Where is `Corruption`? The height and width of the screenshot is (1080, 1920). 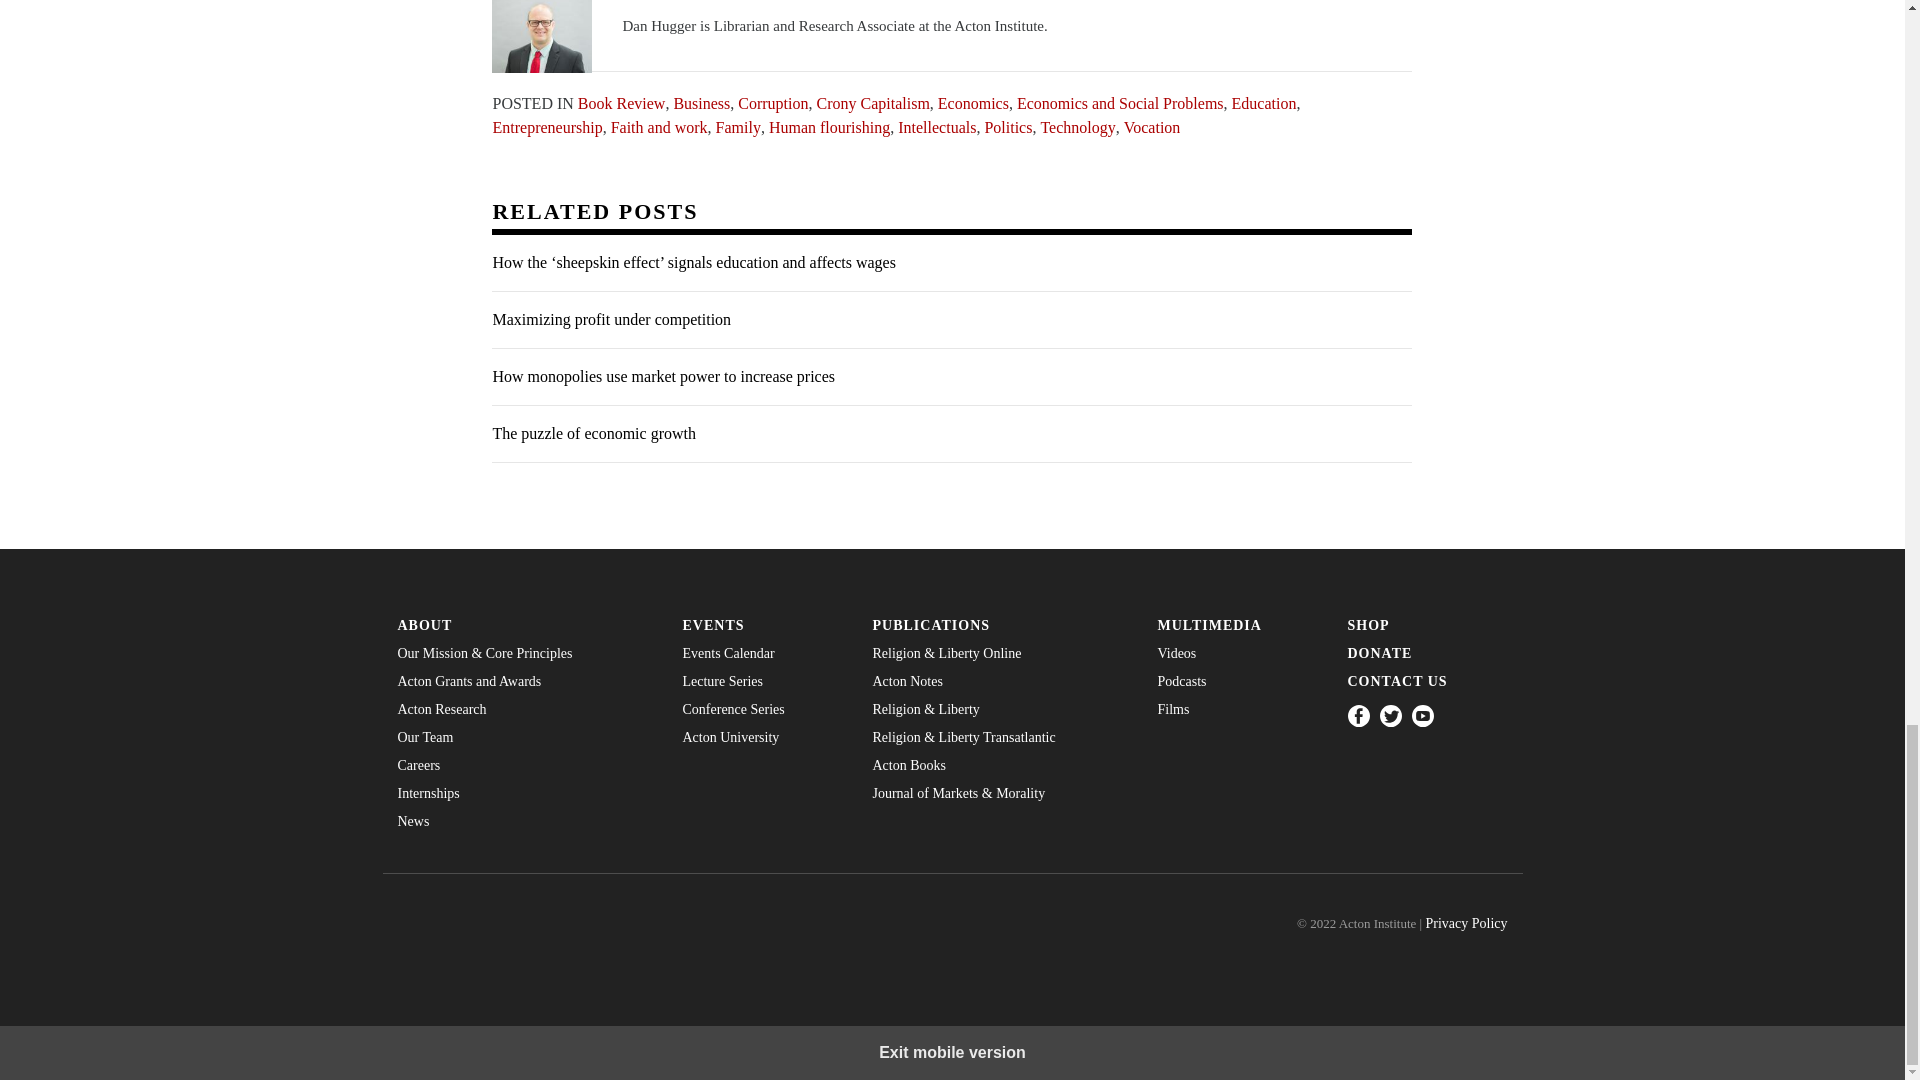 Corruption is located at coordinates (772, 102).